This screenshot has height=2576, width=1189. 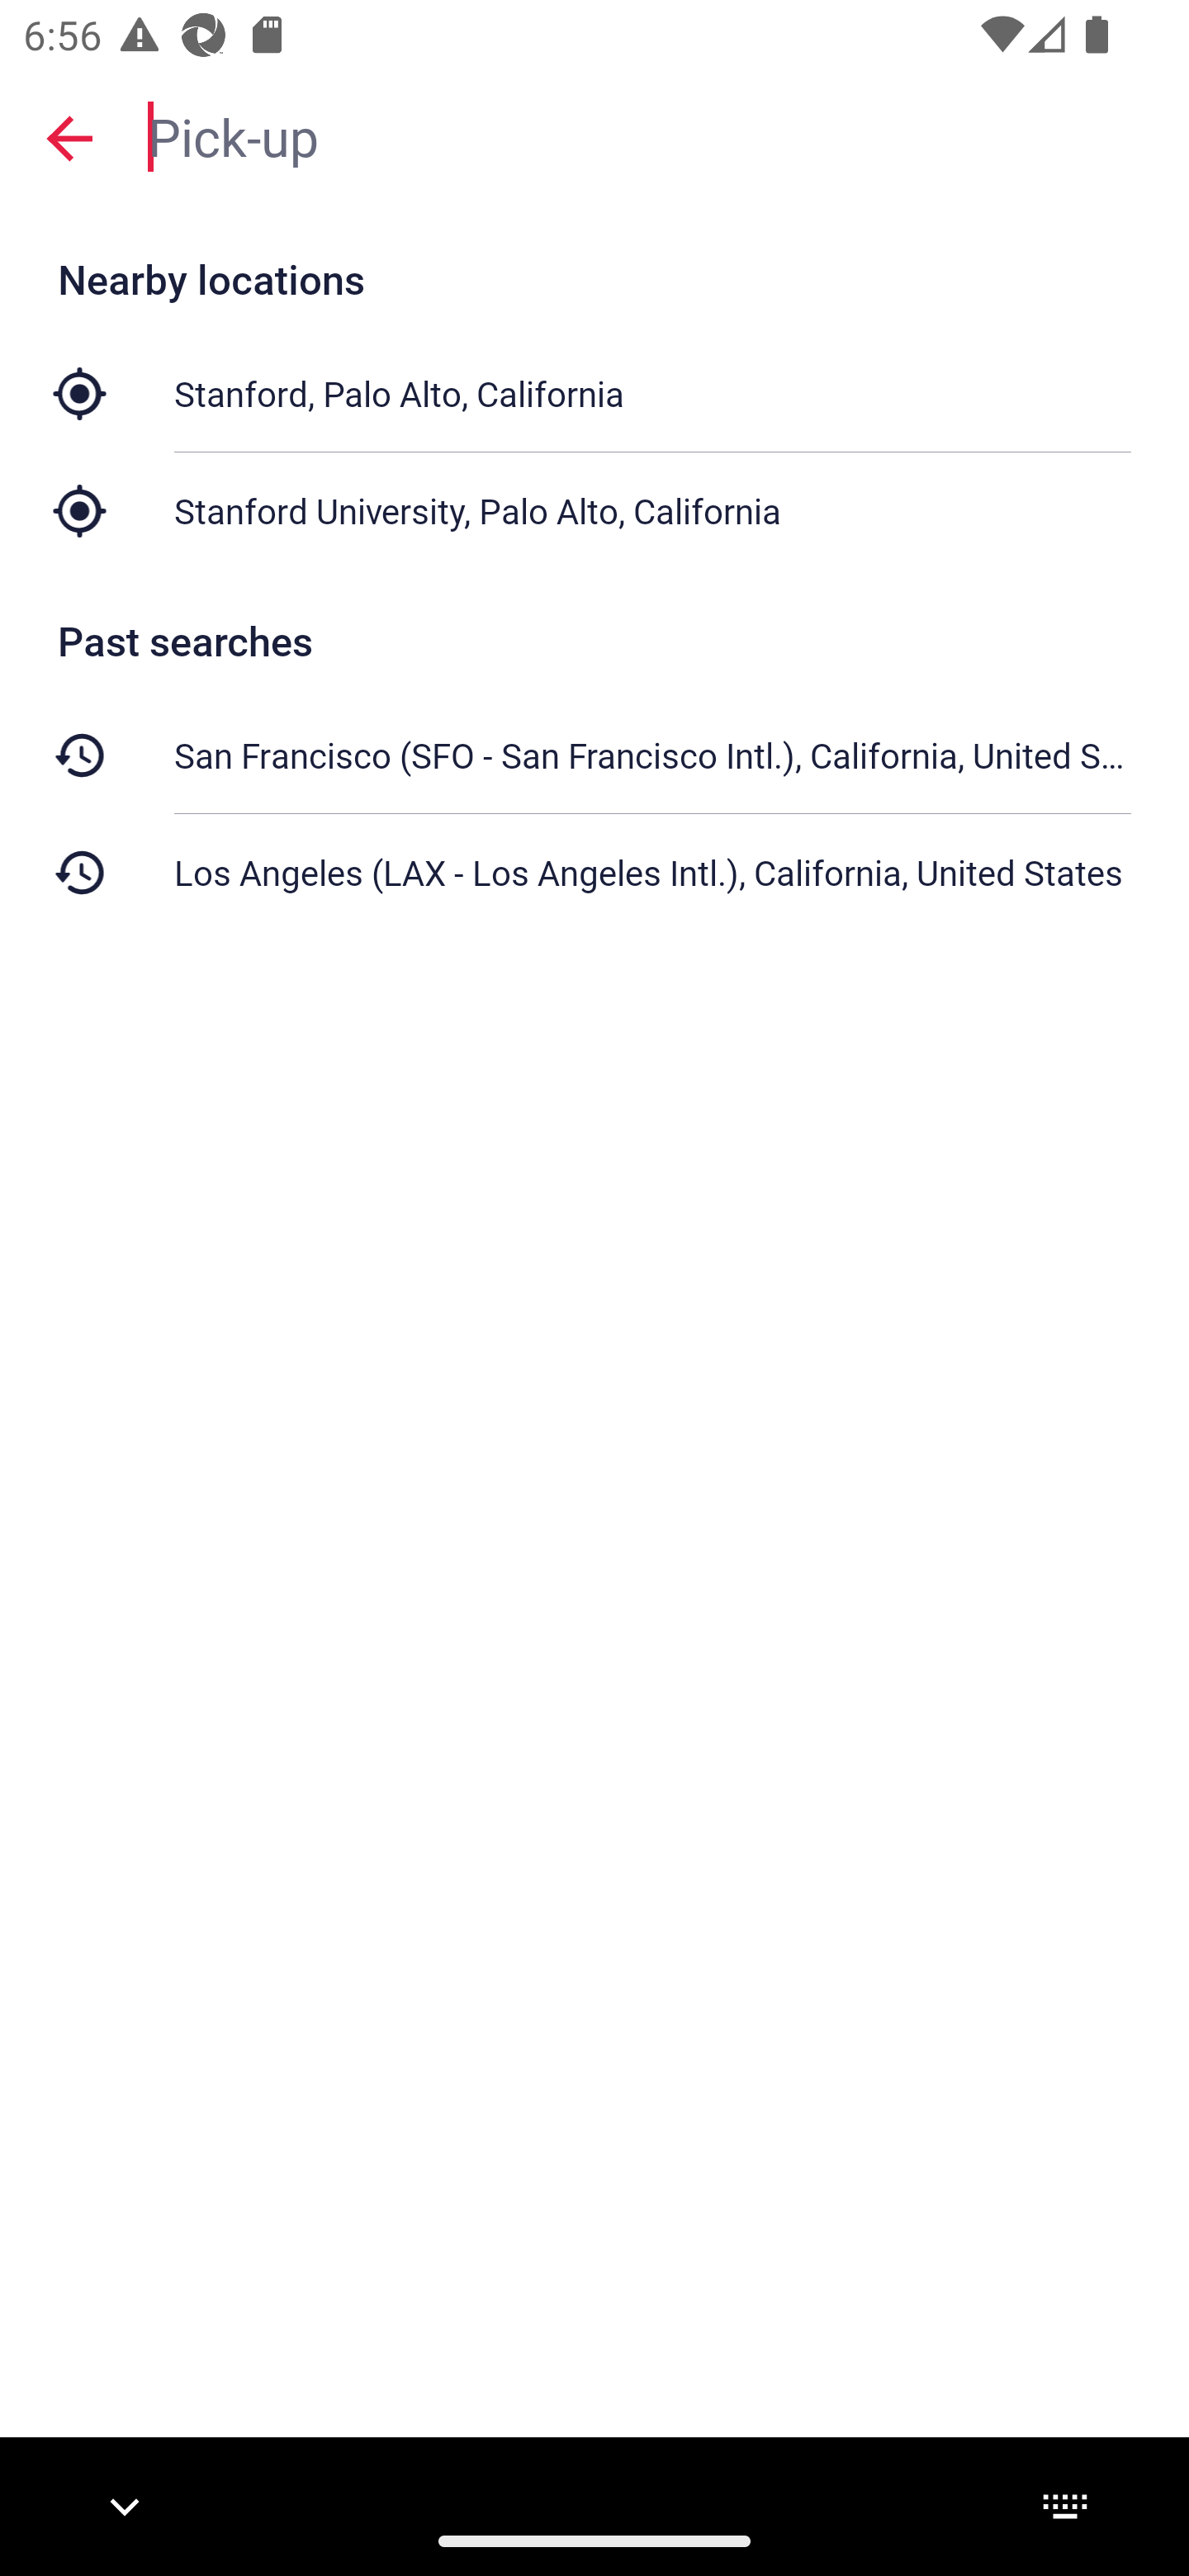 I want to click on Close search screen, so click(x=69, y=137).